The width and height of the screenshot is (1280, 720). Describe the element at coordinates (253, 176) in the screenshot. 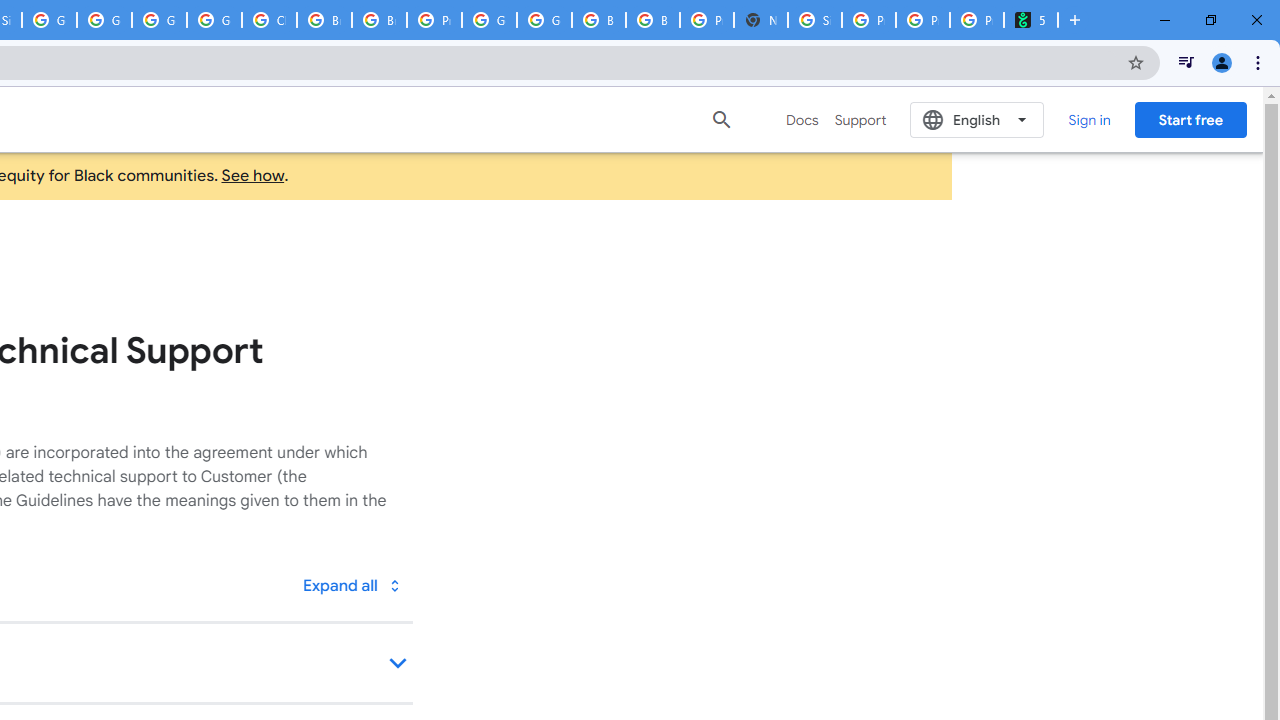

I see `See how` at that location.